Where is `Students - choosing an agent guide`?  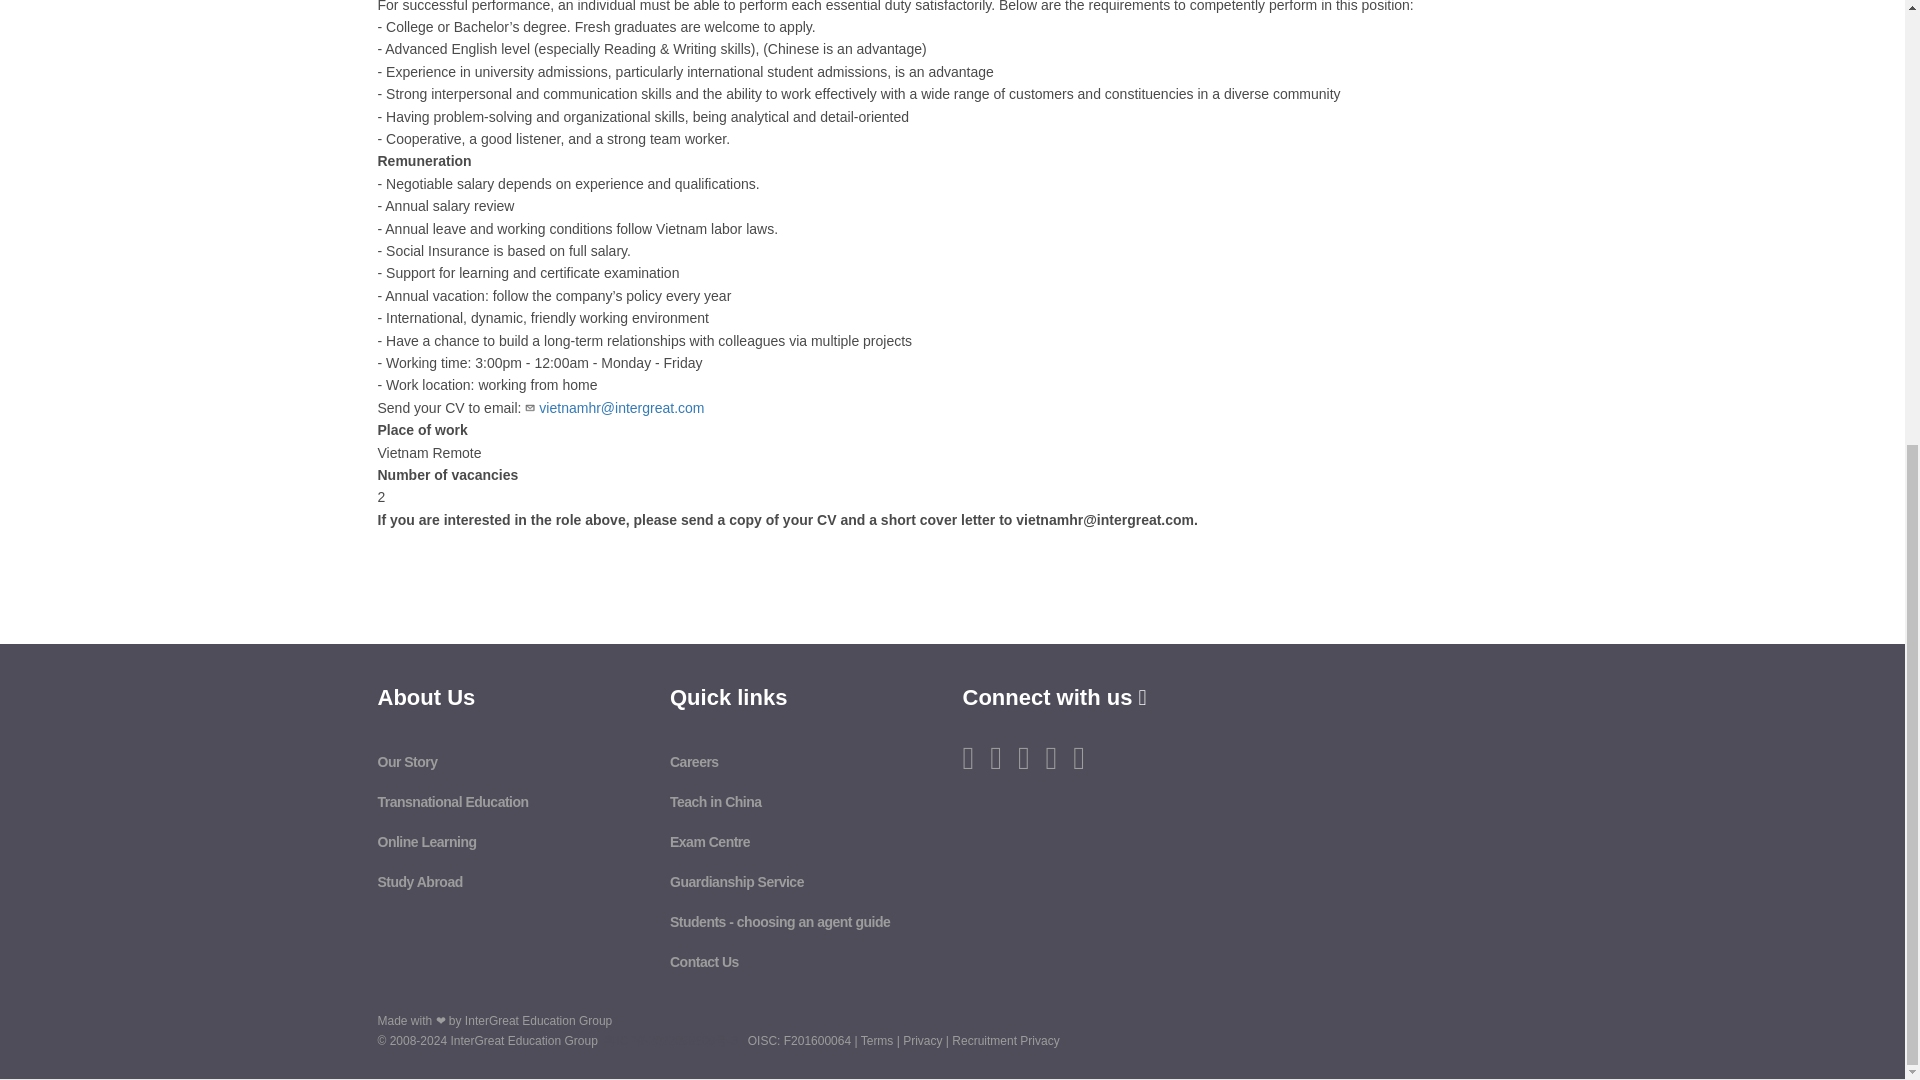
Students - choosing an agent guide is located at coordinates (780, 921).